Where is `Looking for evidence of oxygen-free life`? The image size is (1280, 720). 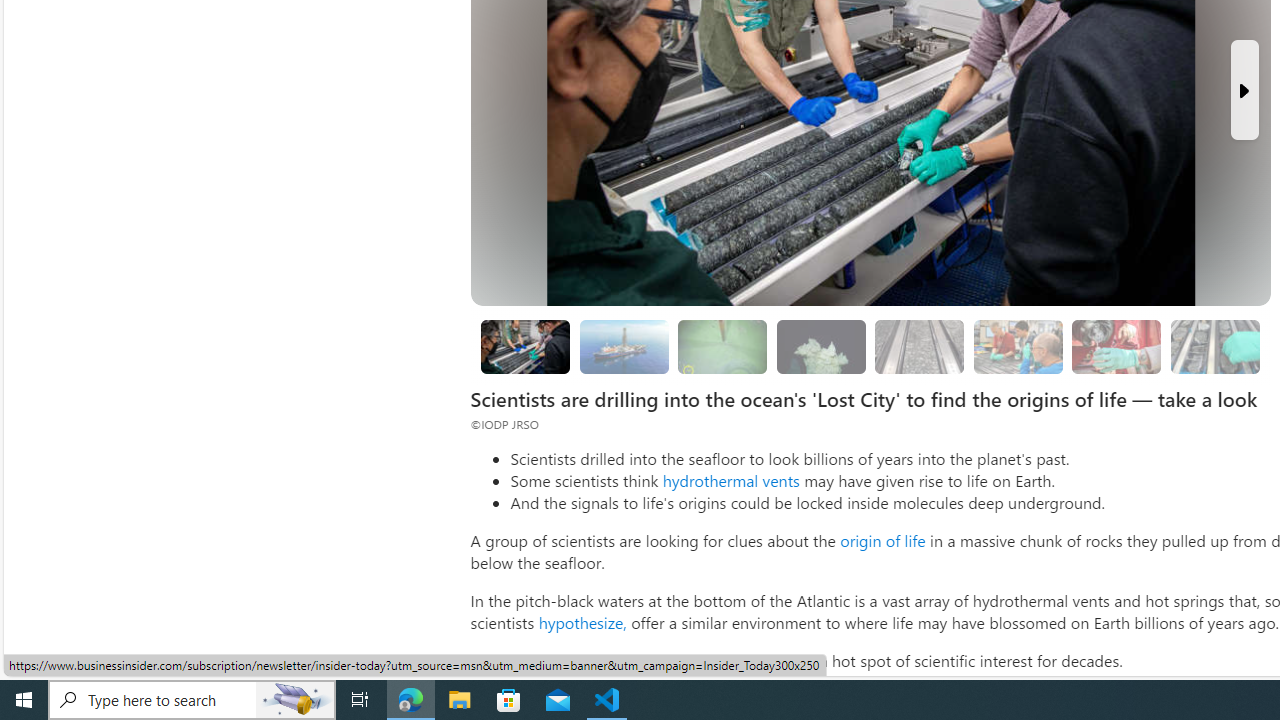
Looking for evidence of oxygen-free life is located at coordinates (1018, 346).